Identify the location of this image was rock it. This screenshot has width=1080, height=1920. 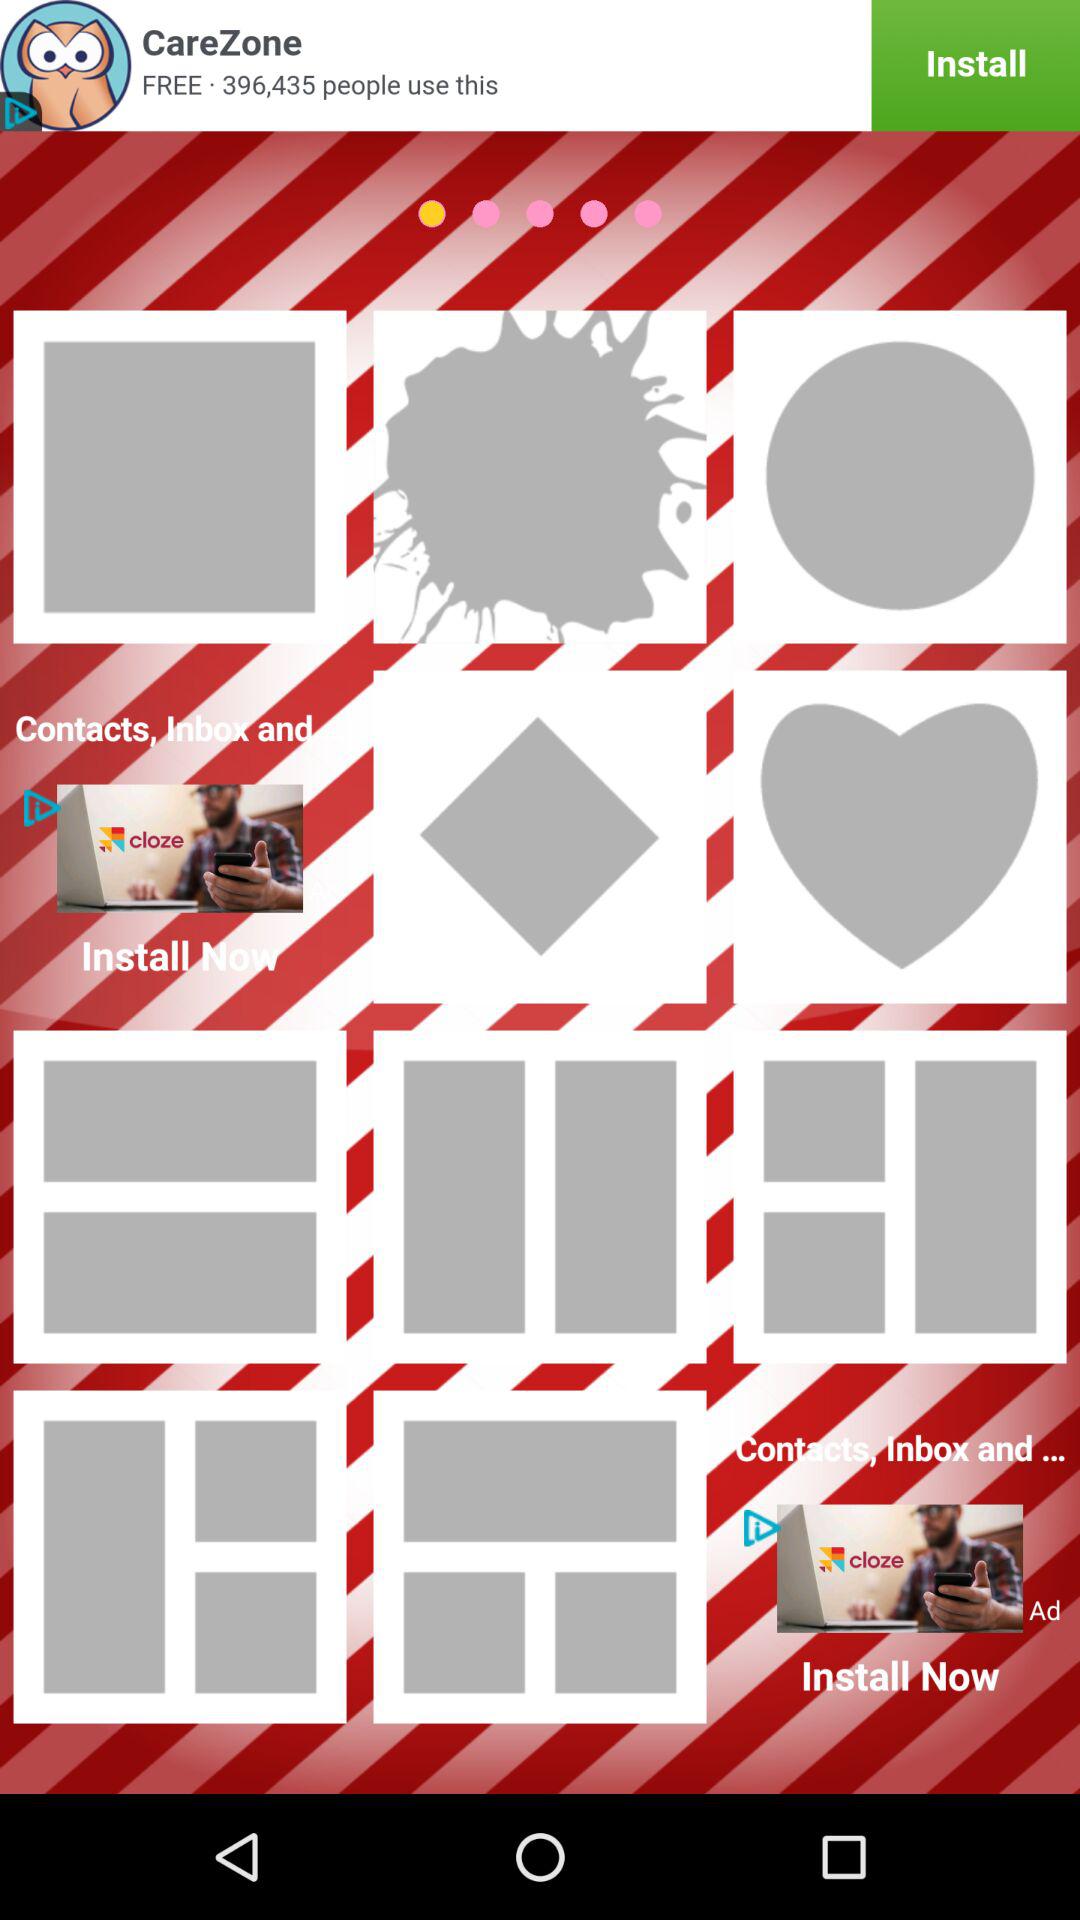
(540, 477).